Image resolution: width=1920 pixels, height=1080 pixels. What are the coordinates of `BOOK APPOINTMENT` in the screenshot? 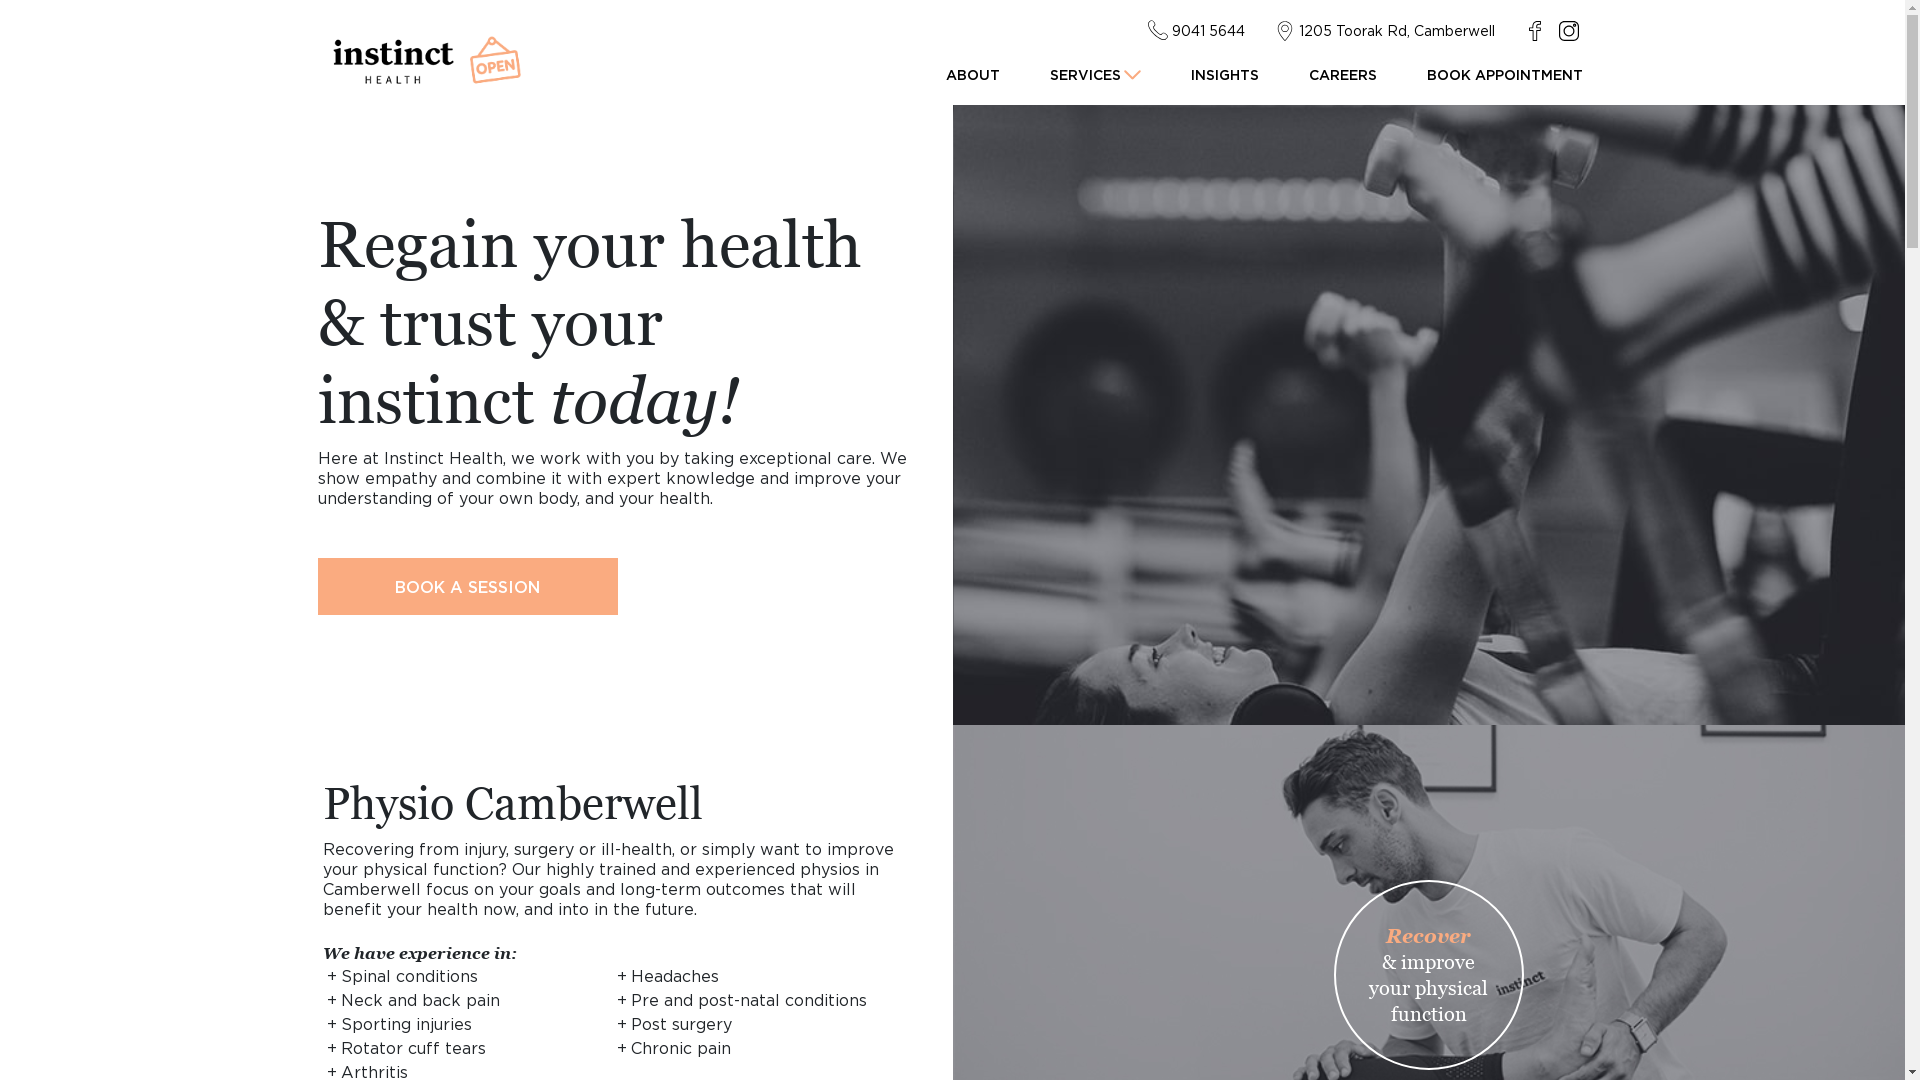 It's located at (1504, 74).